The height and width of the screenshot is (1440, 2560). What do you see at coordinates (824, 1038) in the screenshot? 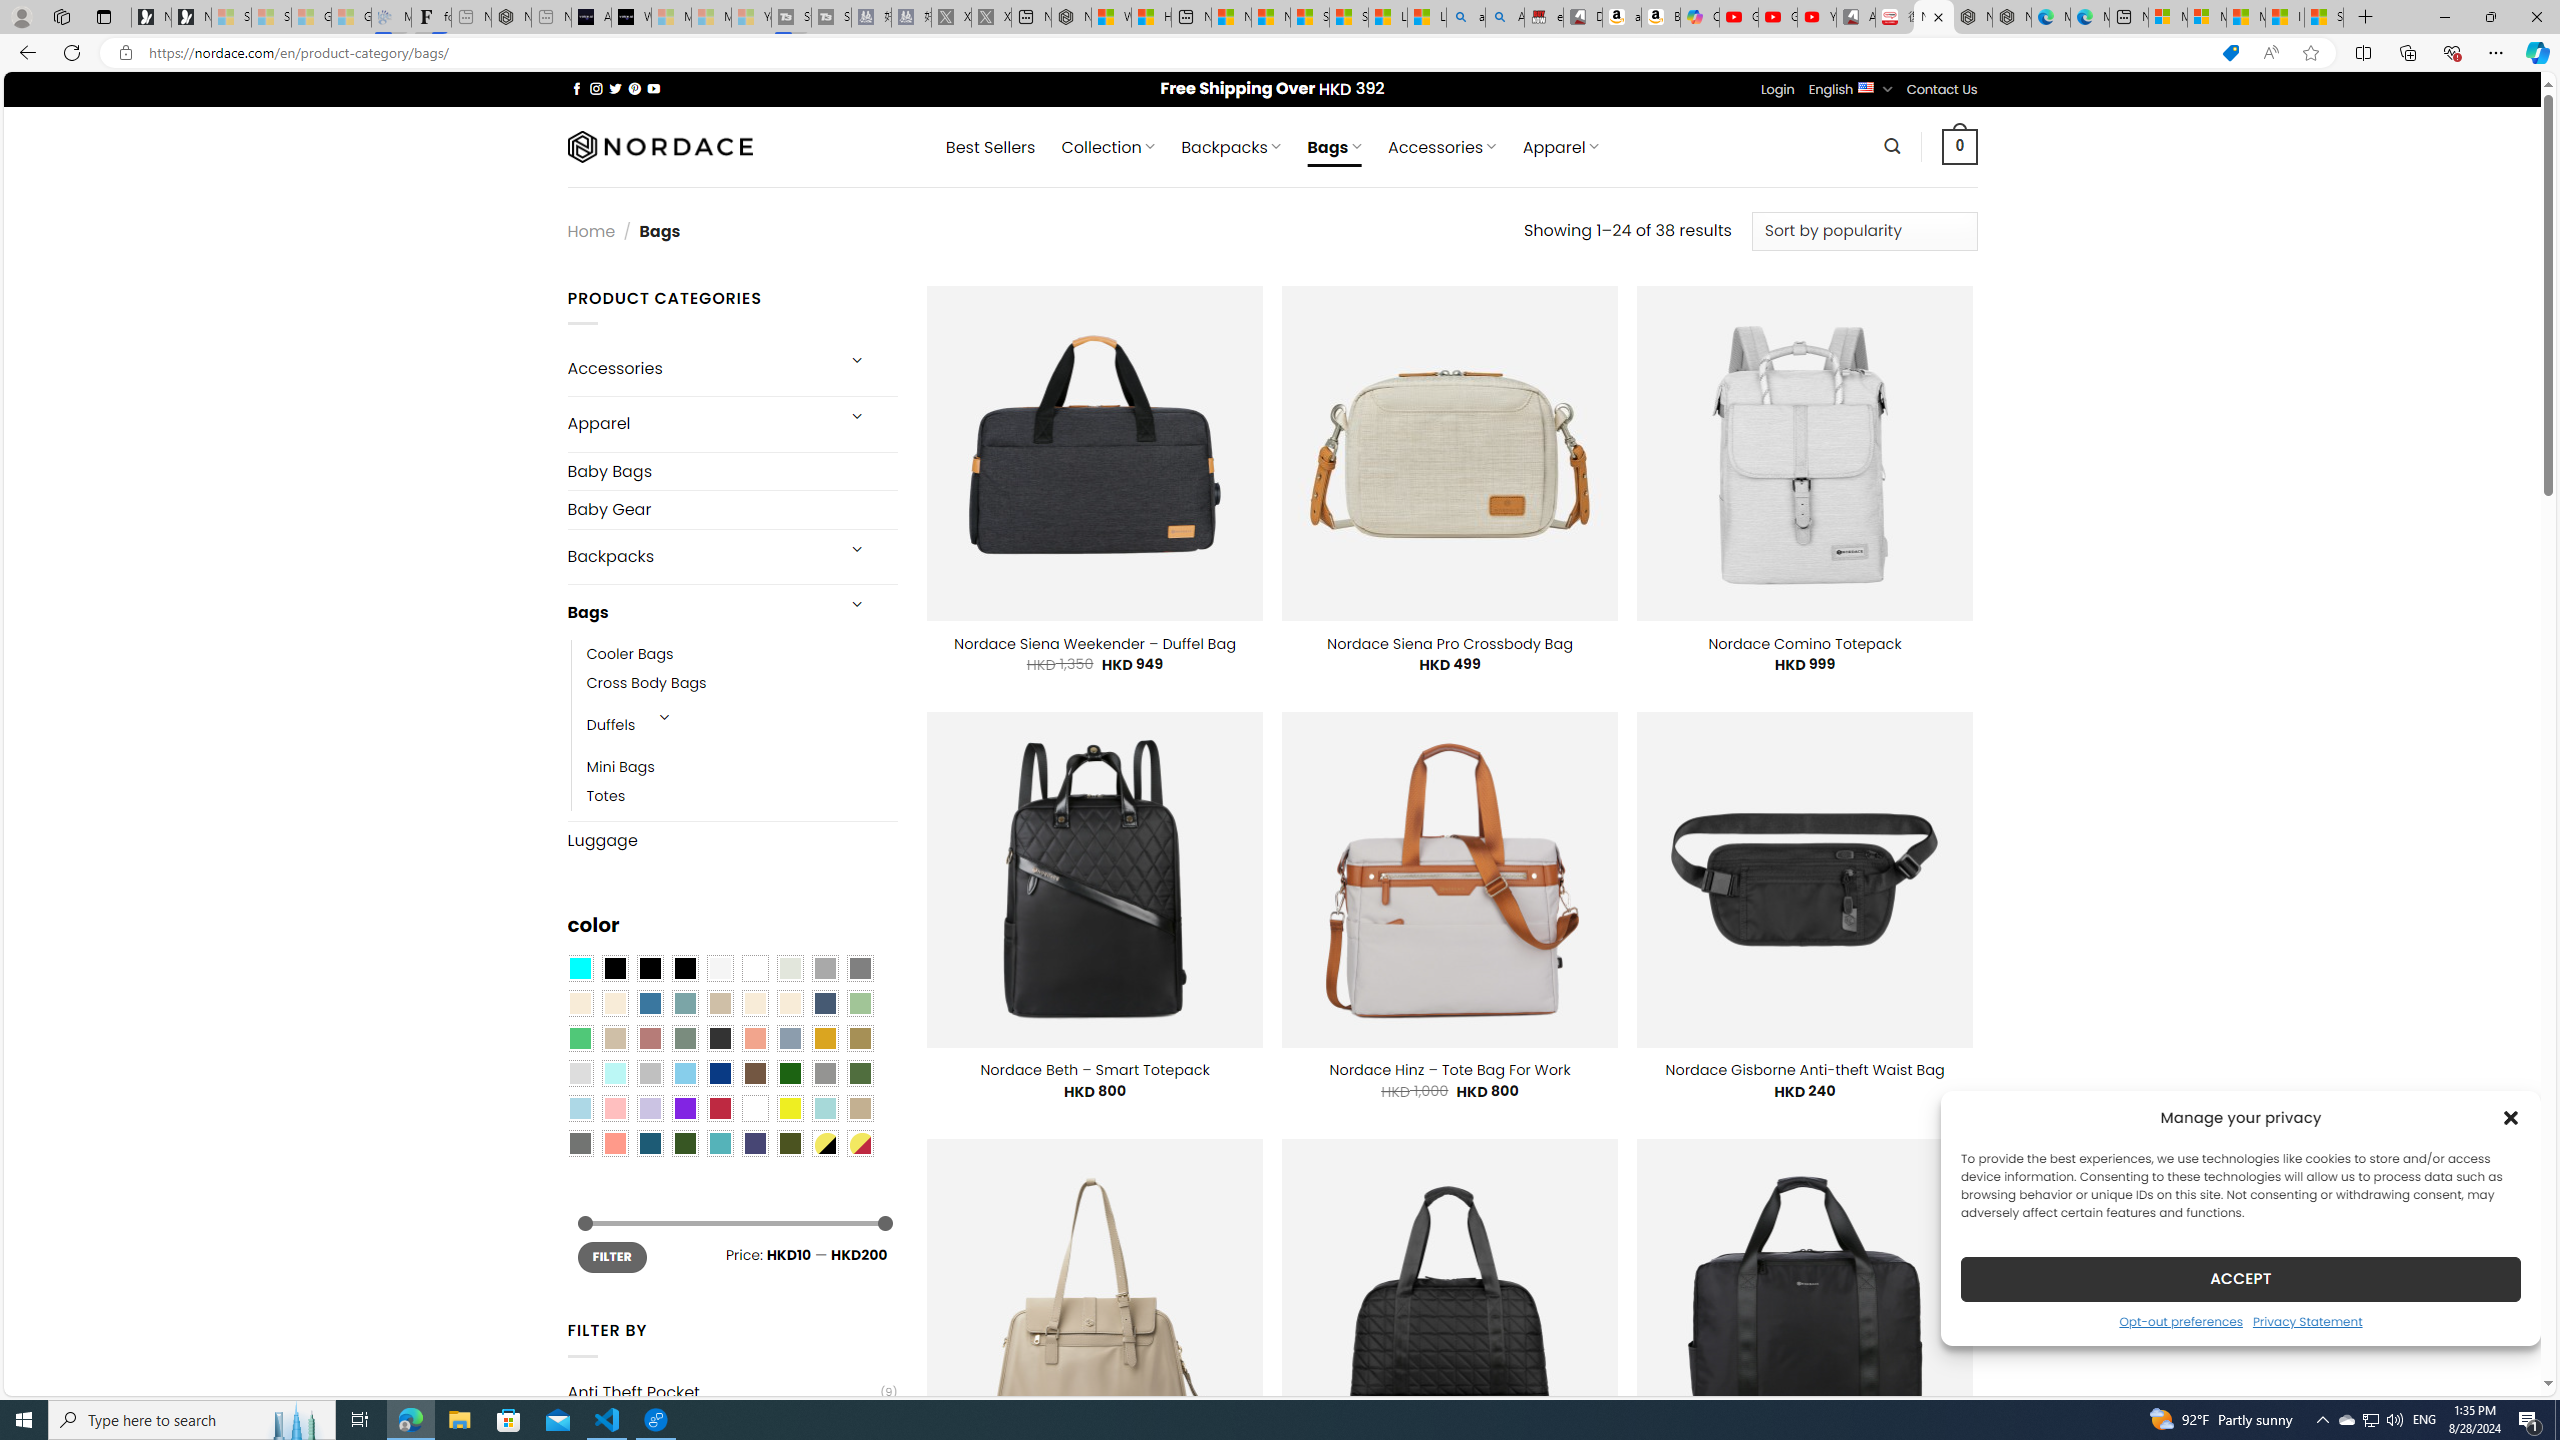
I see `Gold` at bounding box center [824, 1038].